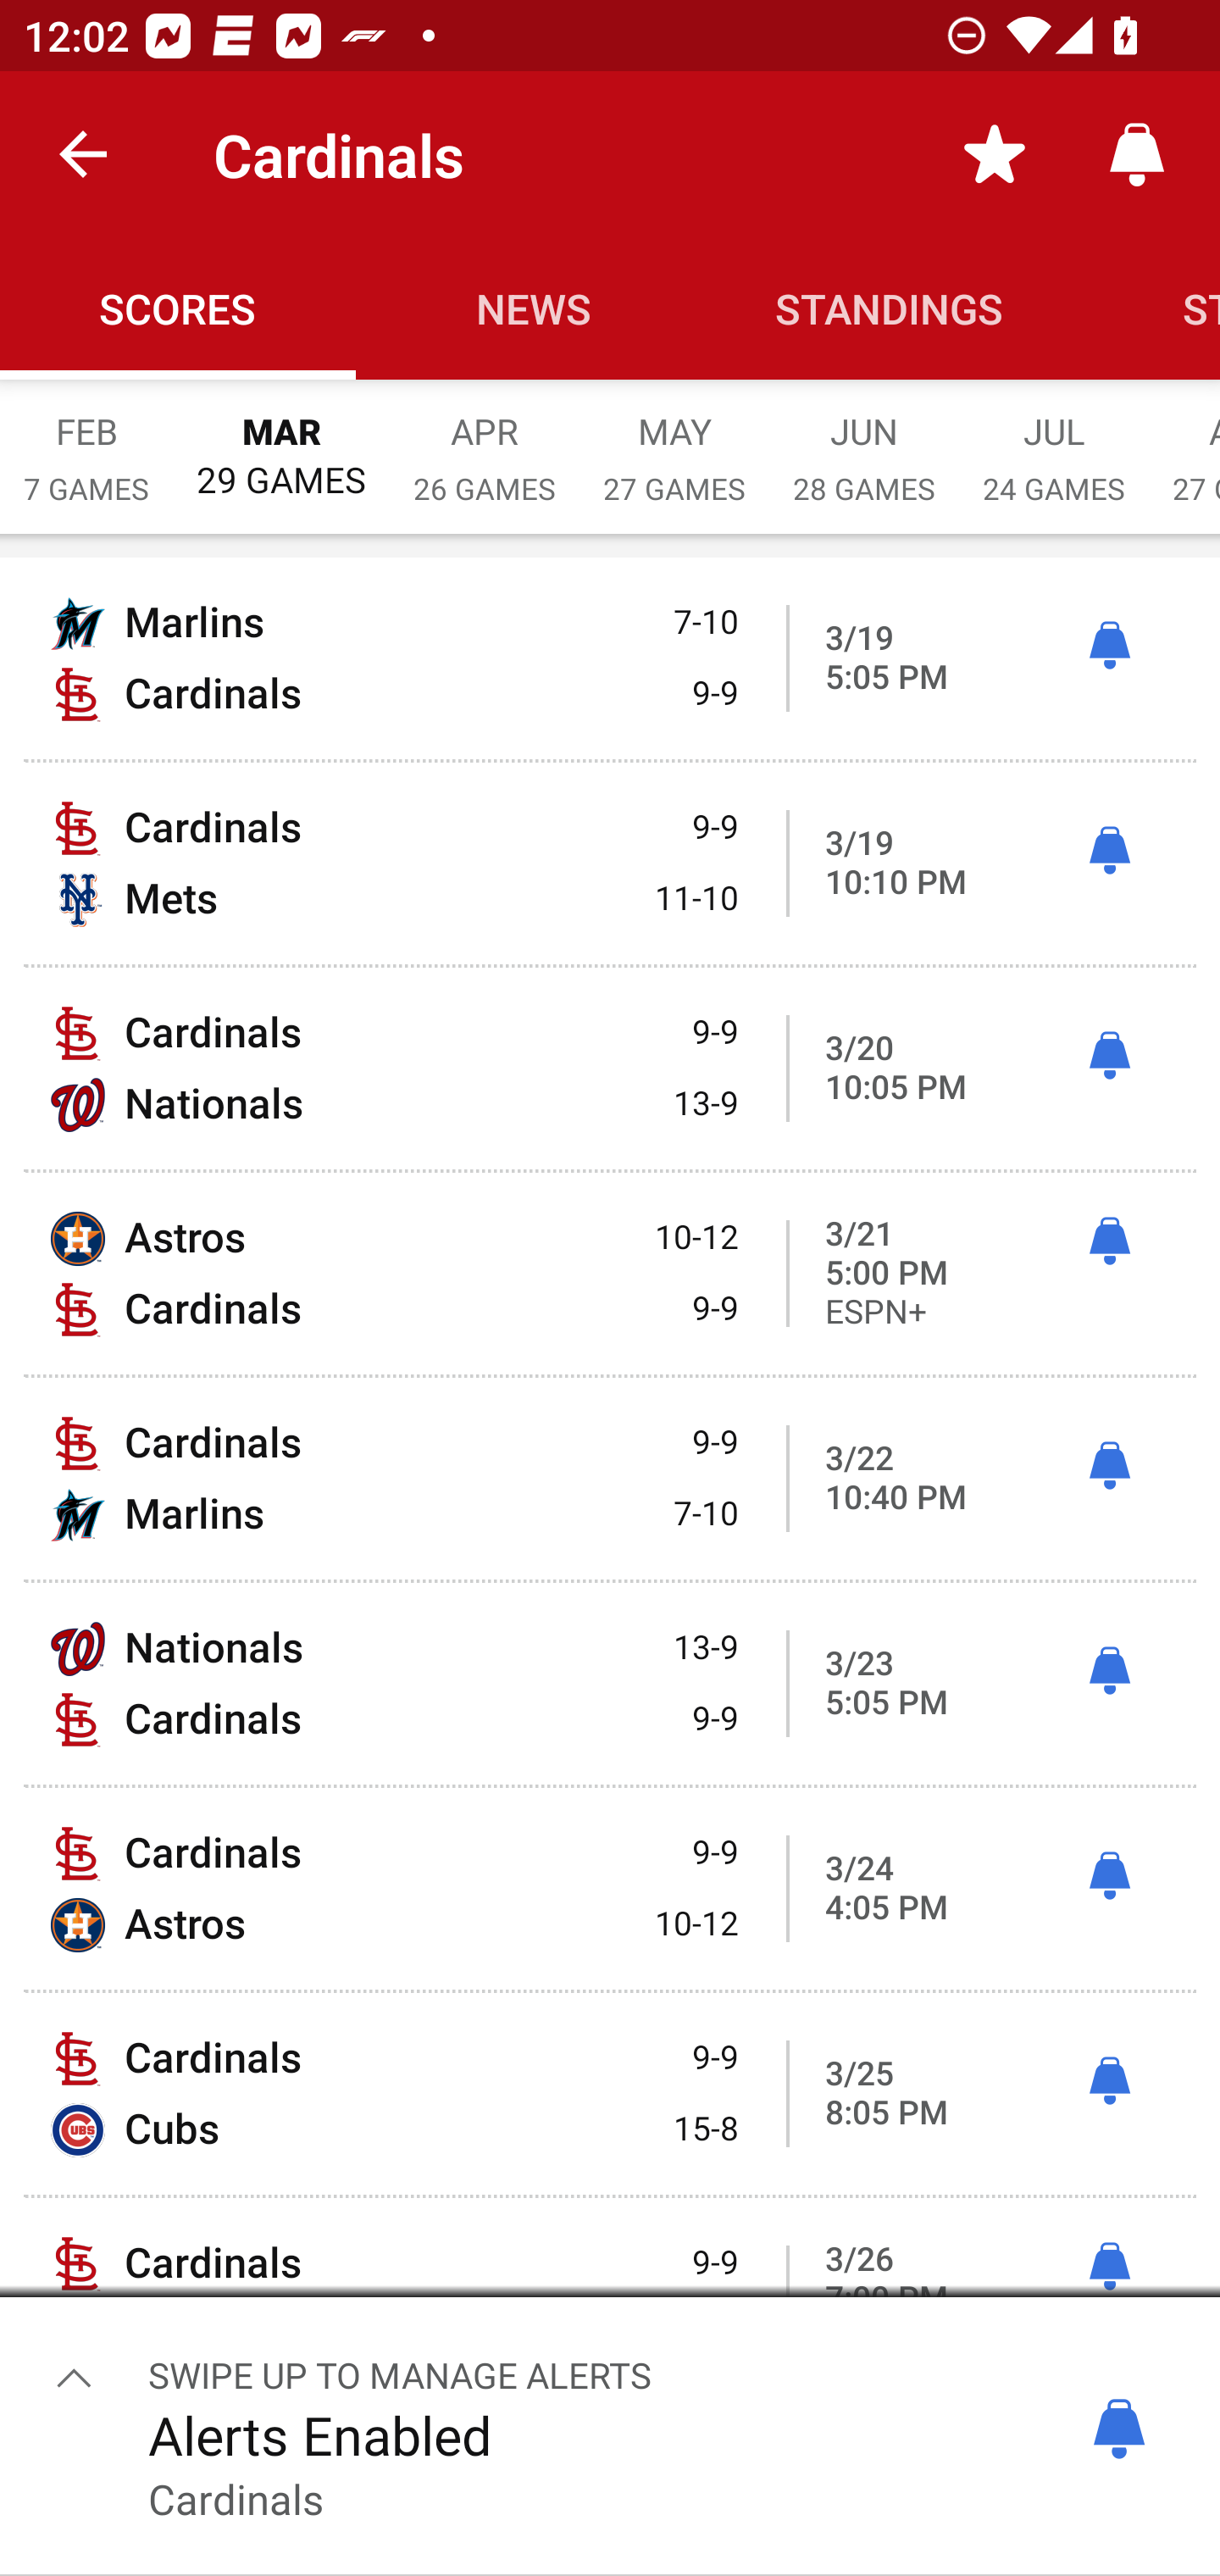 This screenshot has height=2576, width=1220. What do you see at coordinates (864, 441) in the screenshot?
I see `JUN 28 GAMES` at bounding box center [864, 441].